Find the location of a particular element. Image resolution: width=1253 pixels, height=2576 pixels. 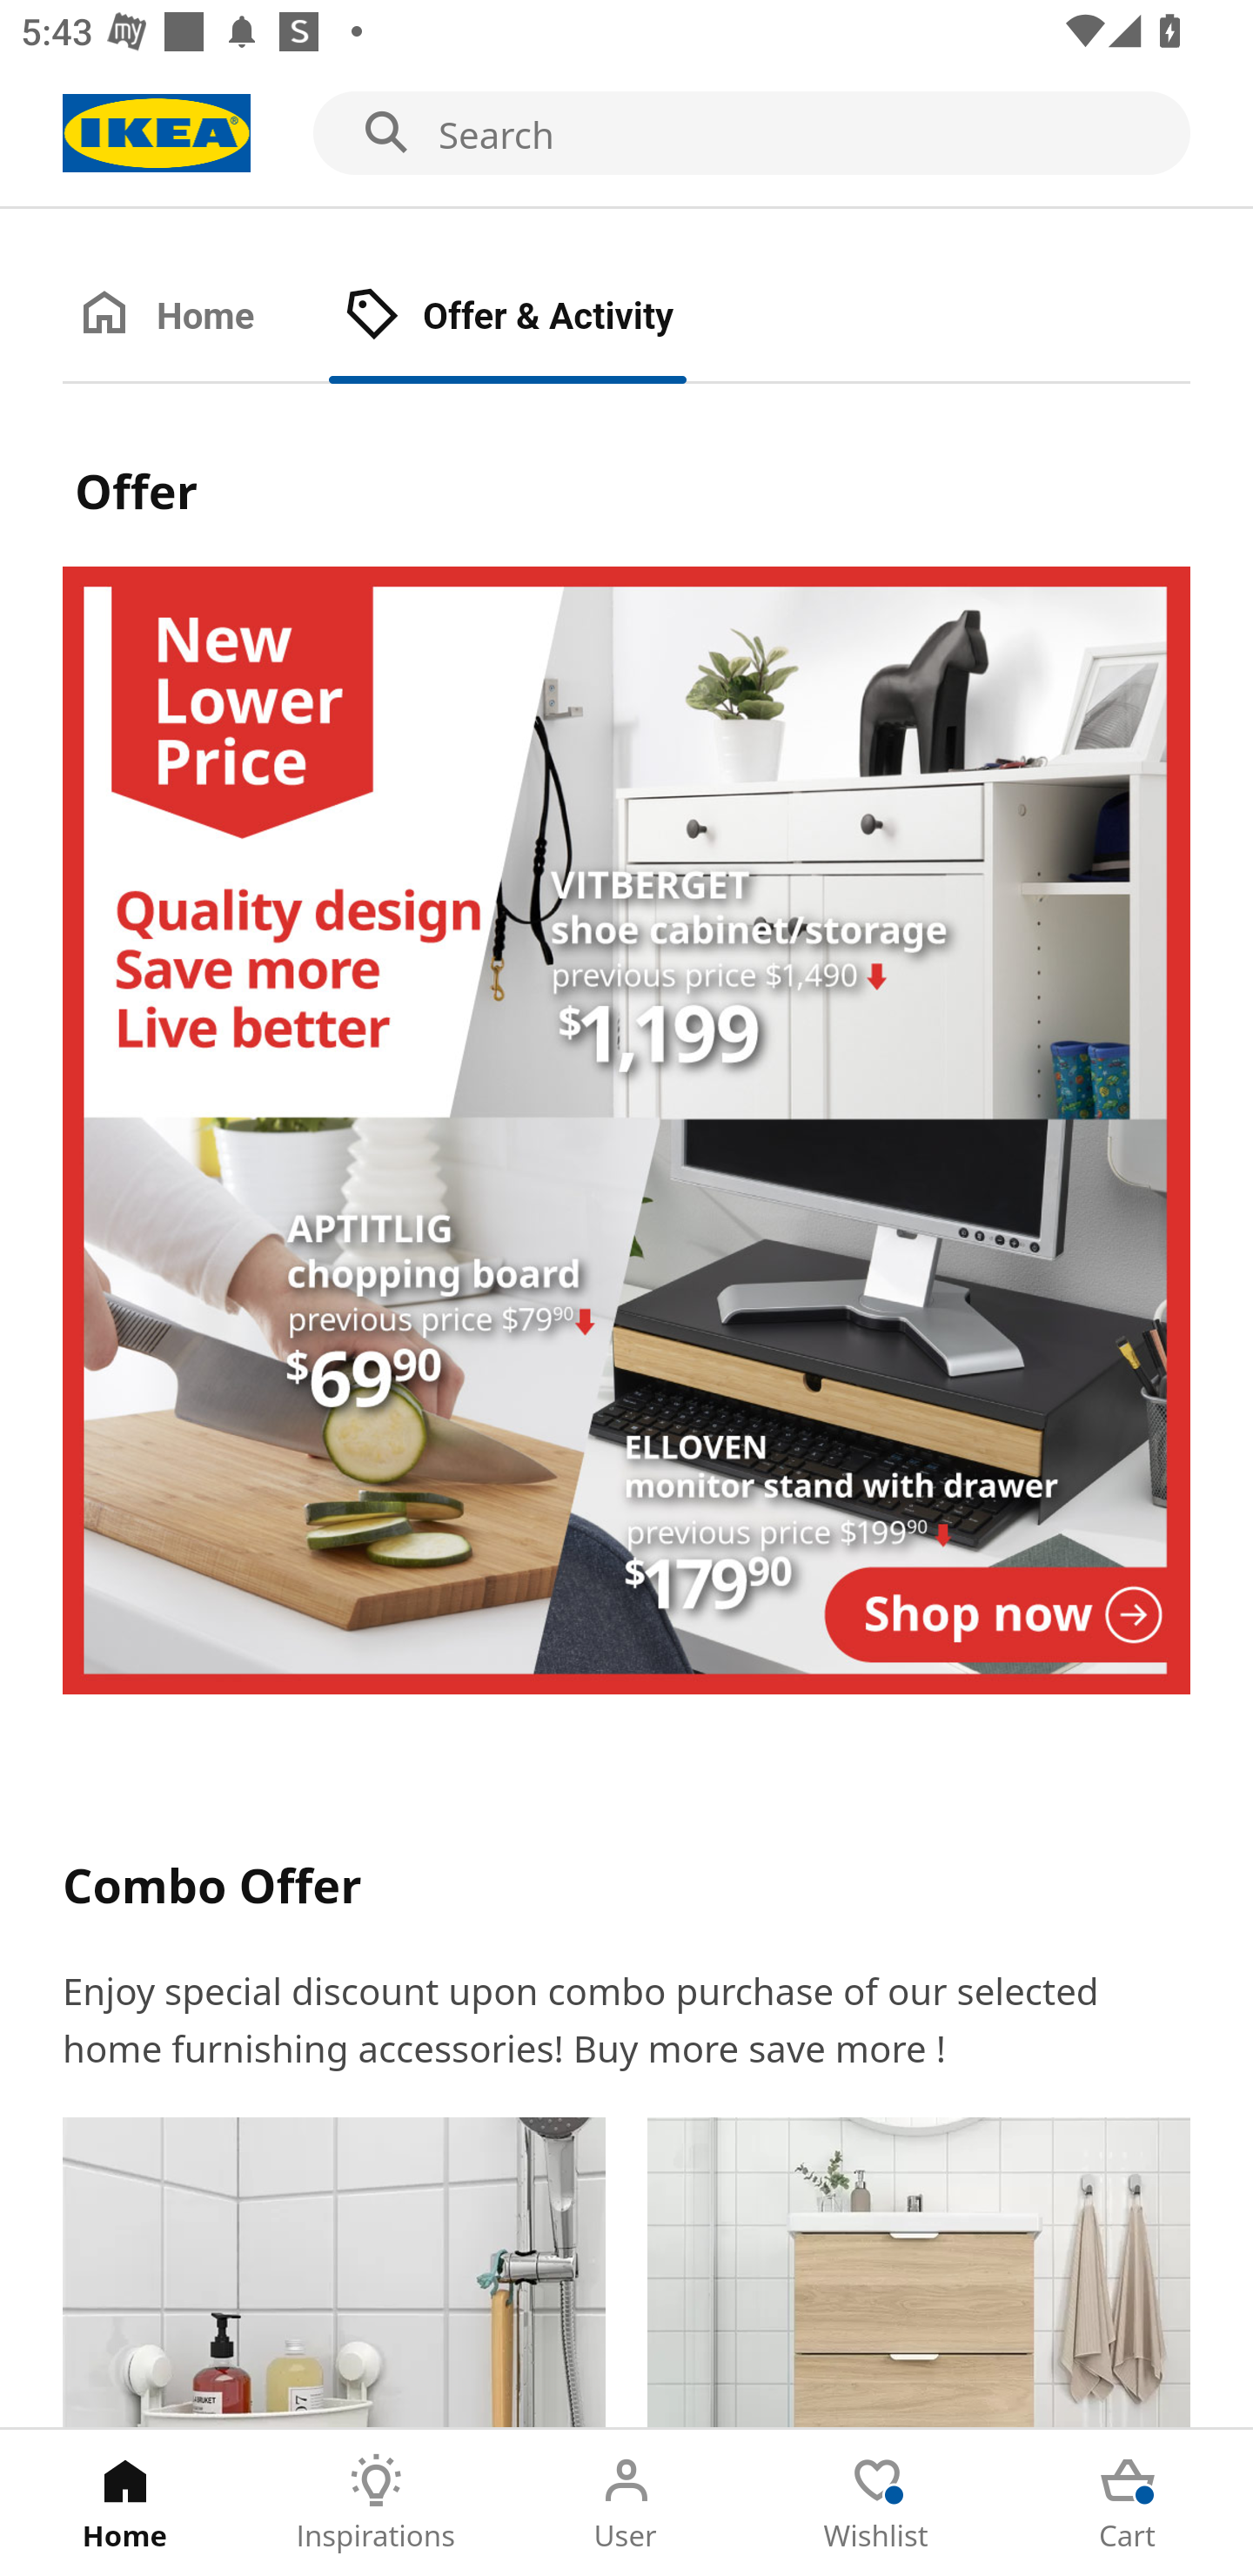

Wishlist
Tab 4 of 5 is located at coordinates (877, 2503).